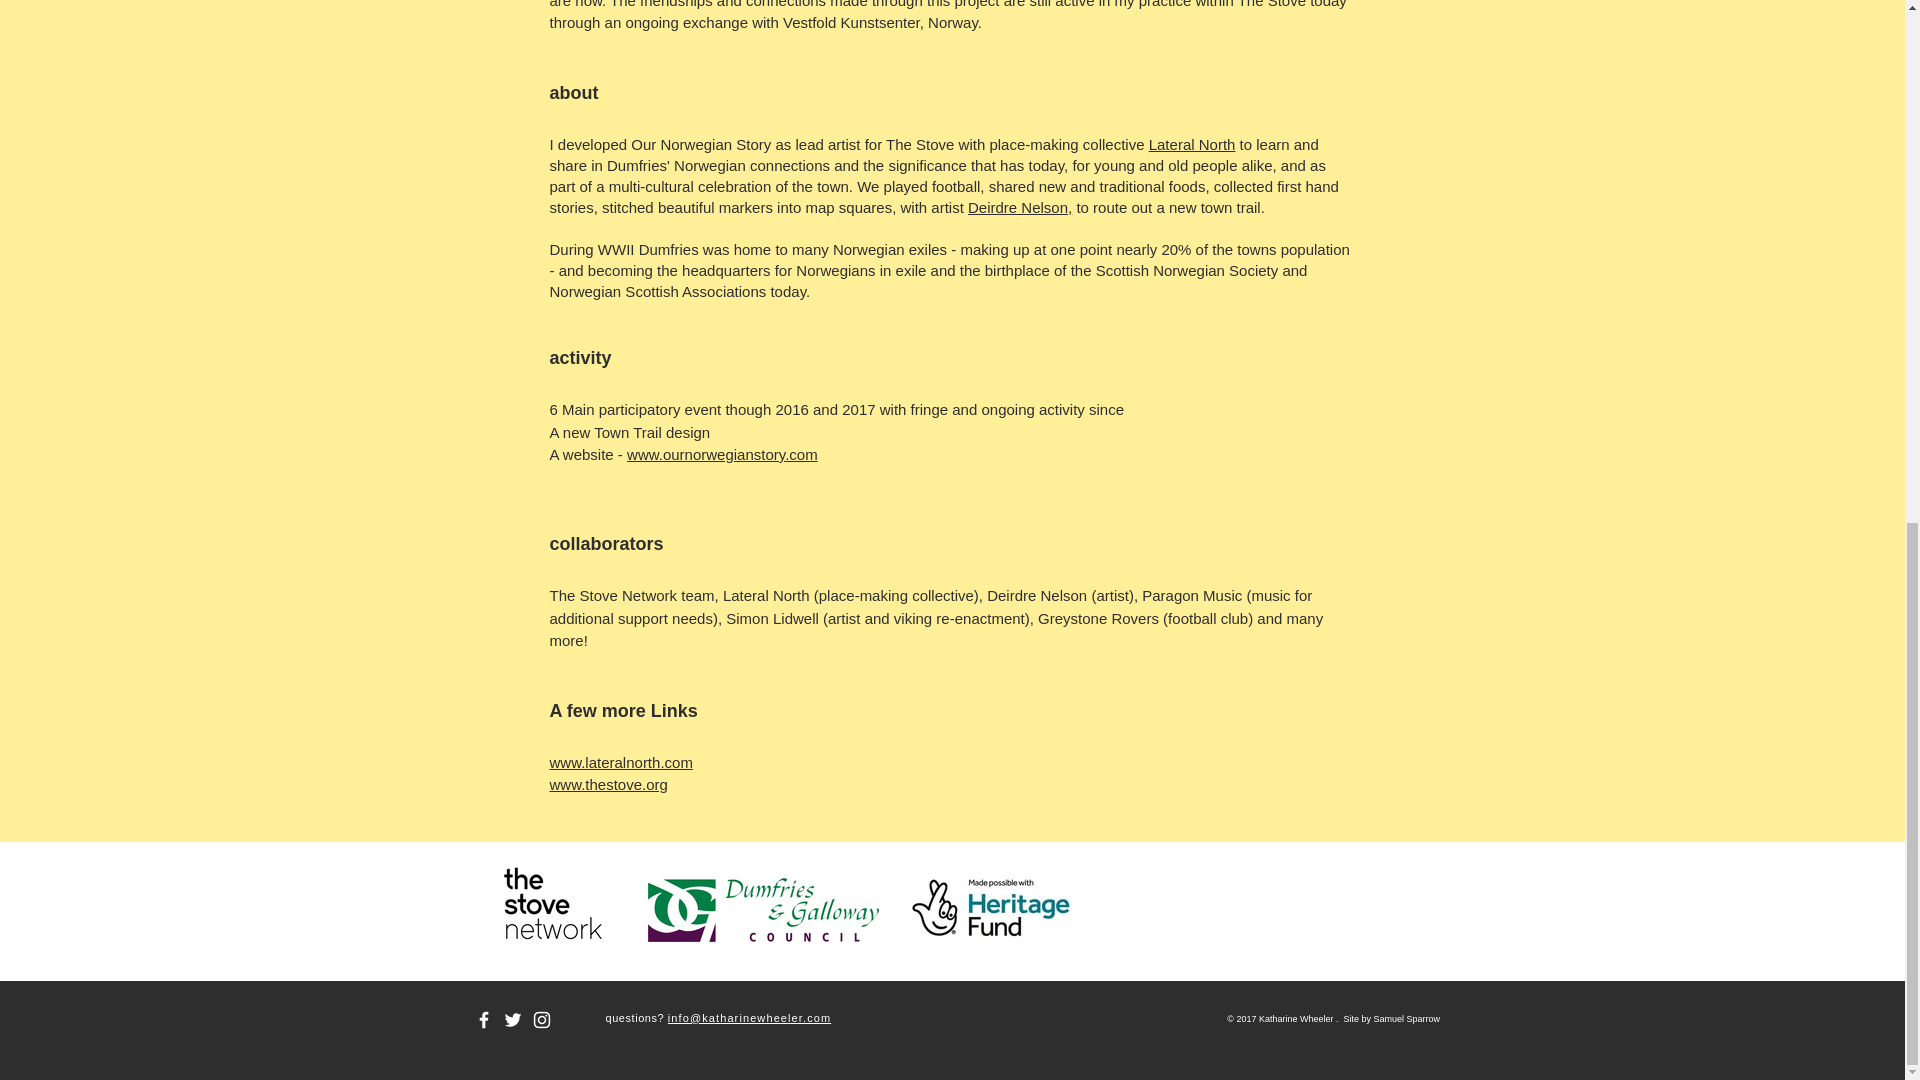 This screenshot has width=1920, height=1080. I want to click on www.ournorwegianstory.com, so click(722, 454).